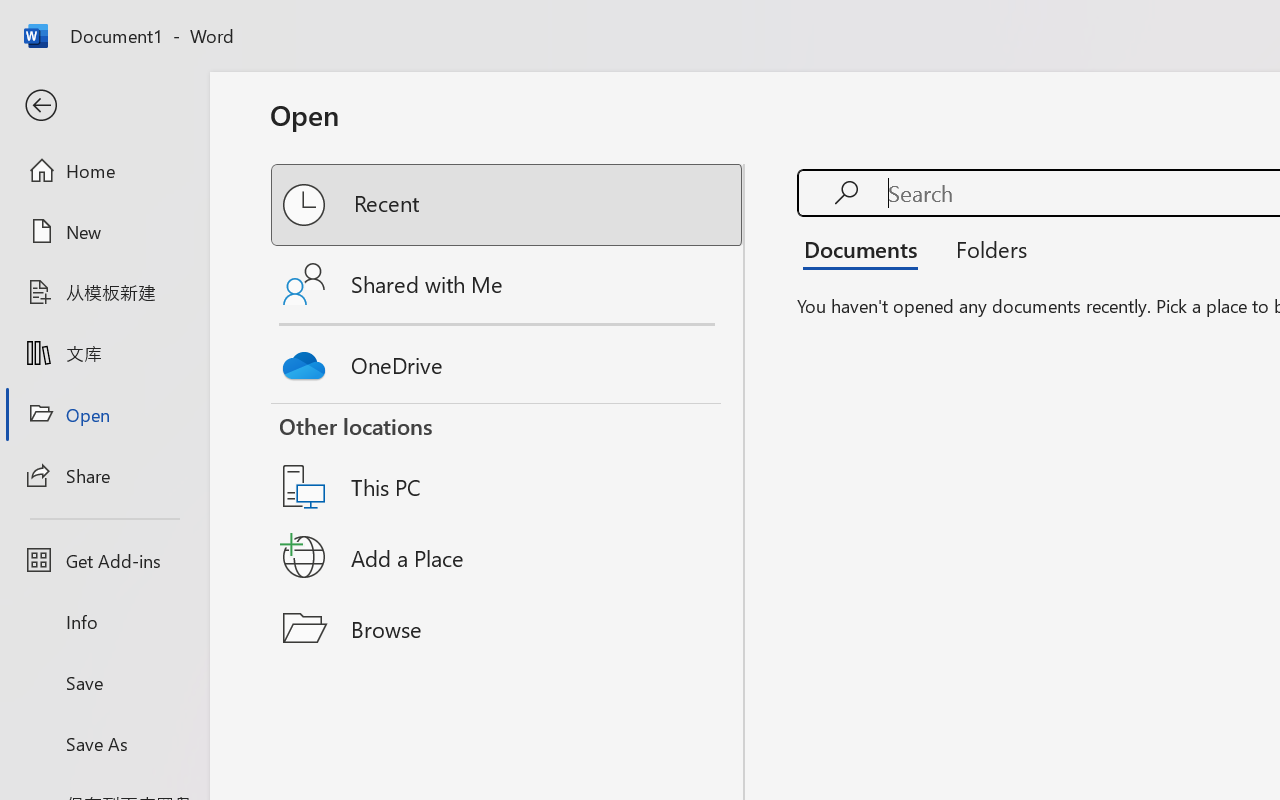 The image size is (1280, 800). What do you see at coordinates (104, 743) in the screenshot?
I see `Save As` at bounding box center [104, 743].